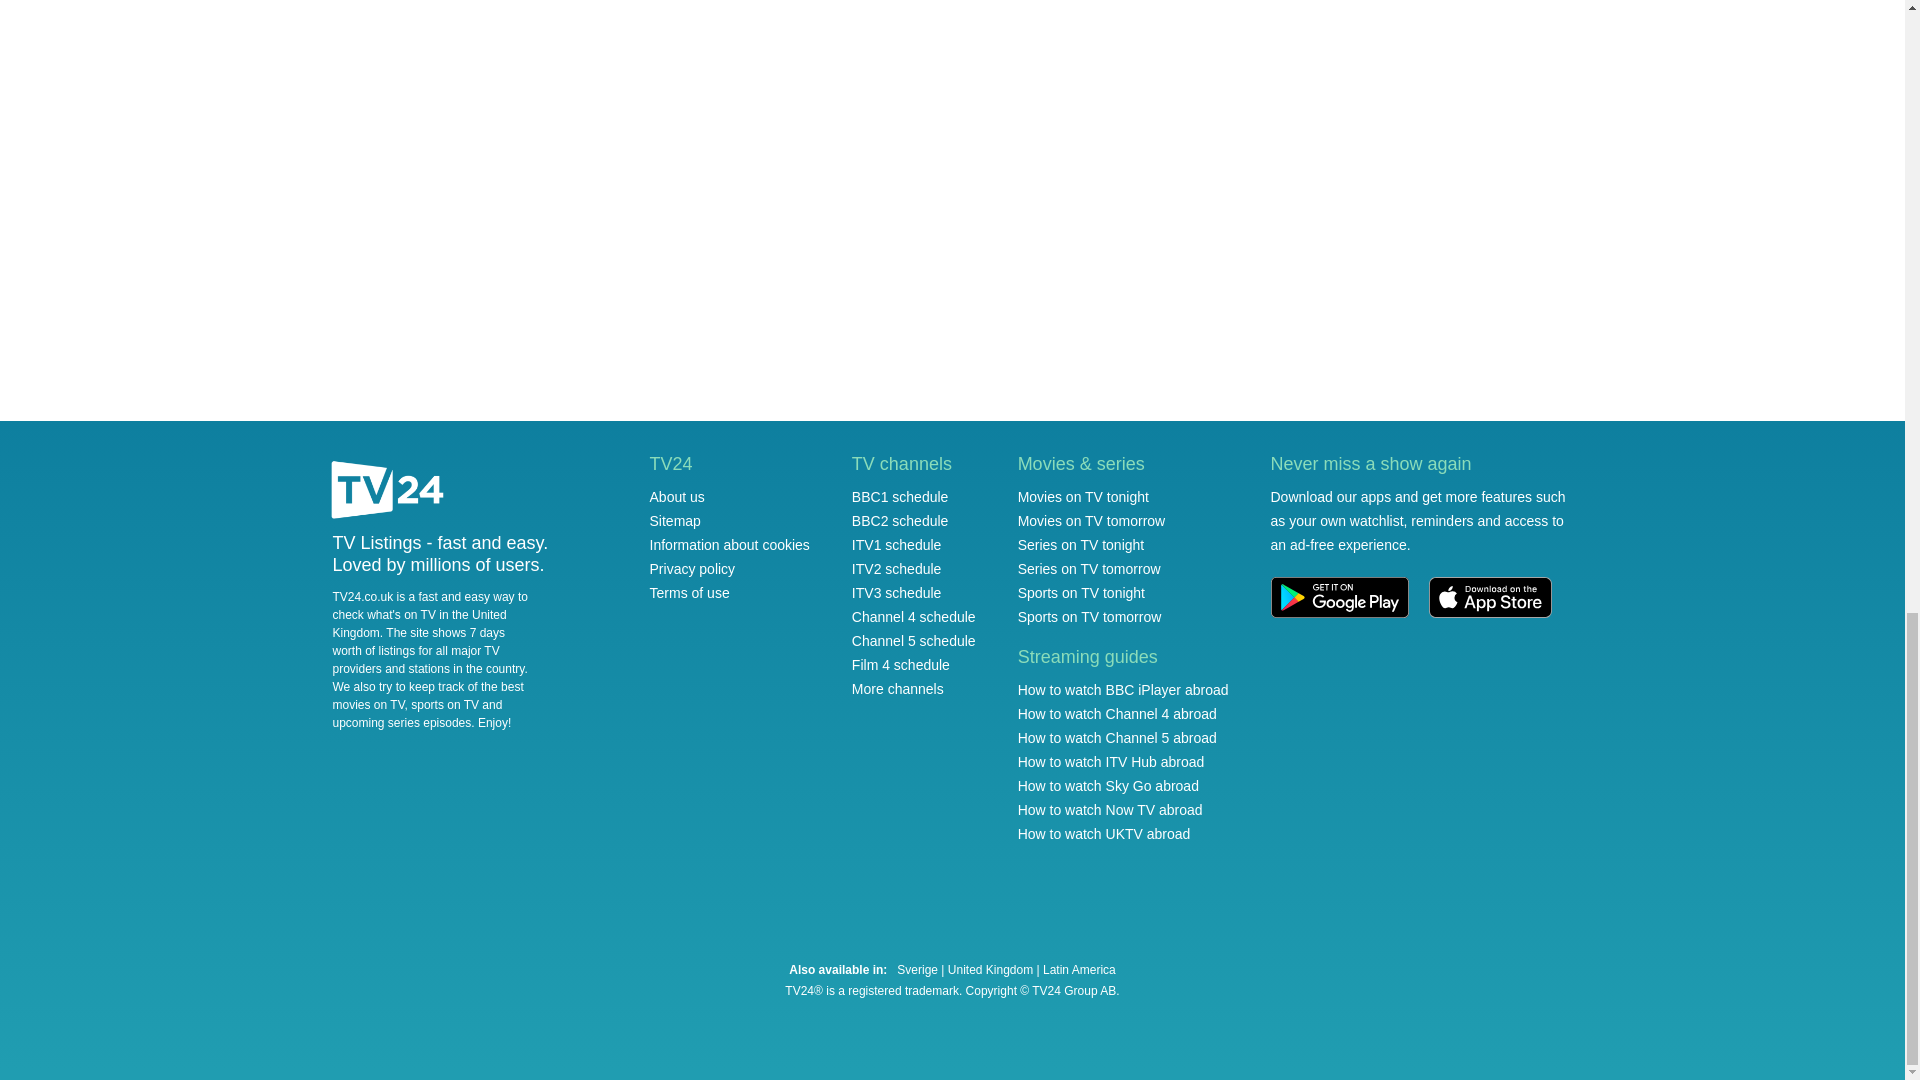 This screenshot has width=1920, height=1080. What do you see at coordinates (730, 544) in the screenshot?
I see `Information about cookies` at bounding box center [730, 544].